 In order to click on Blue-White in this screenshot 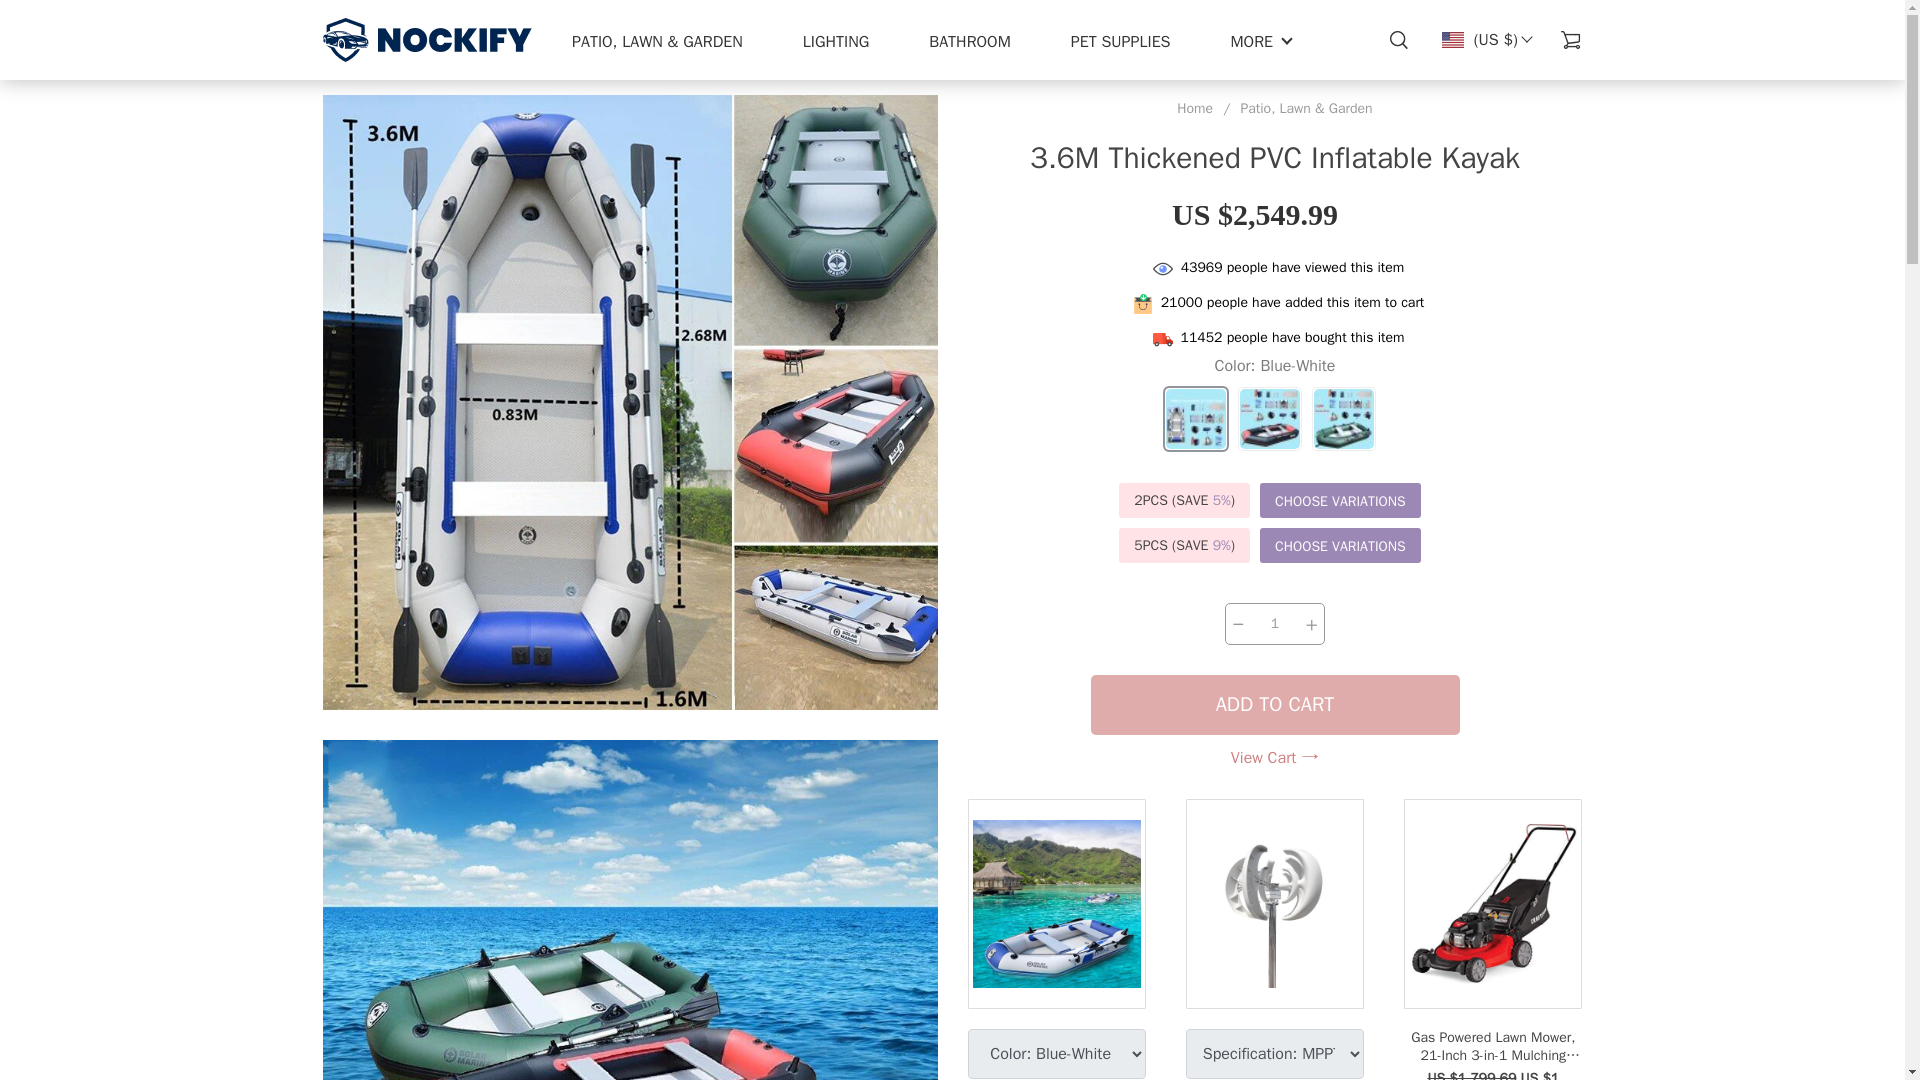, I will do `click(1196, 418)`.